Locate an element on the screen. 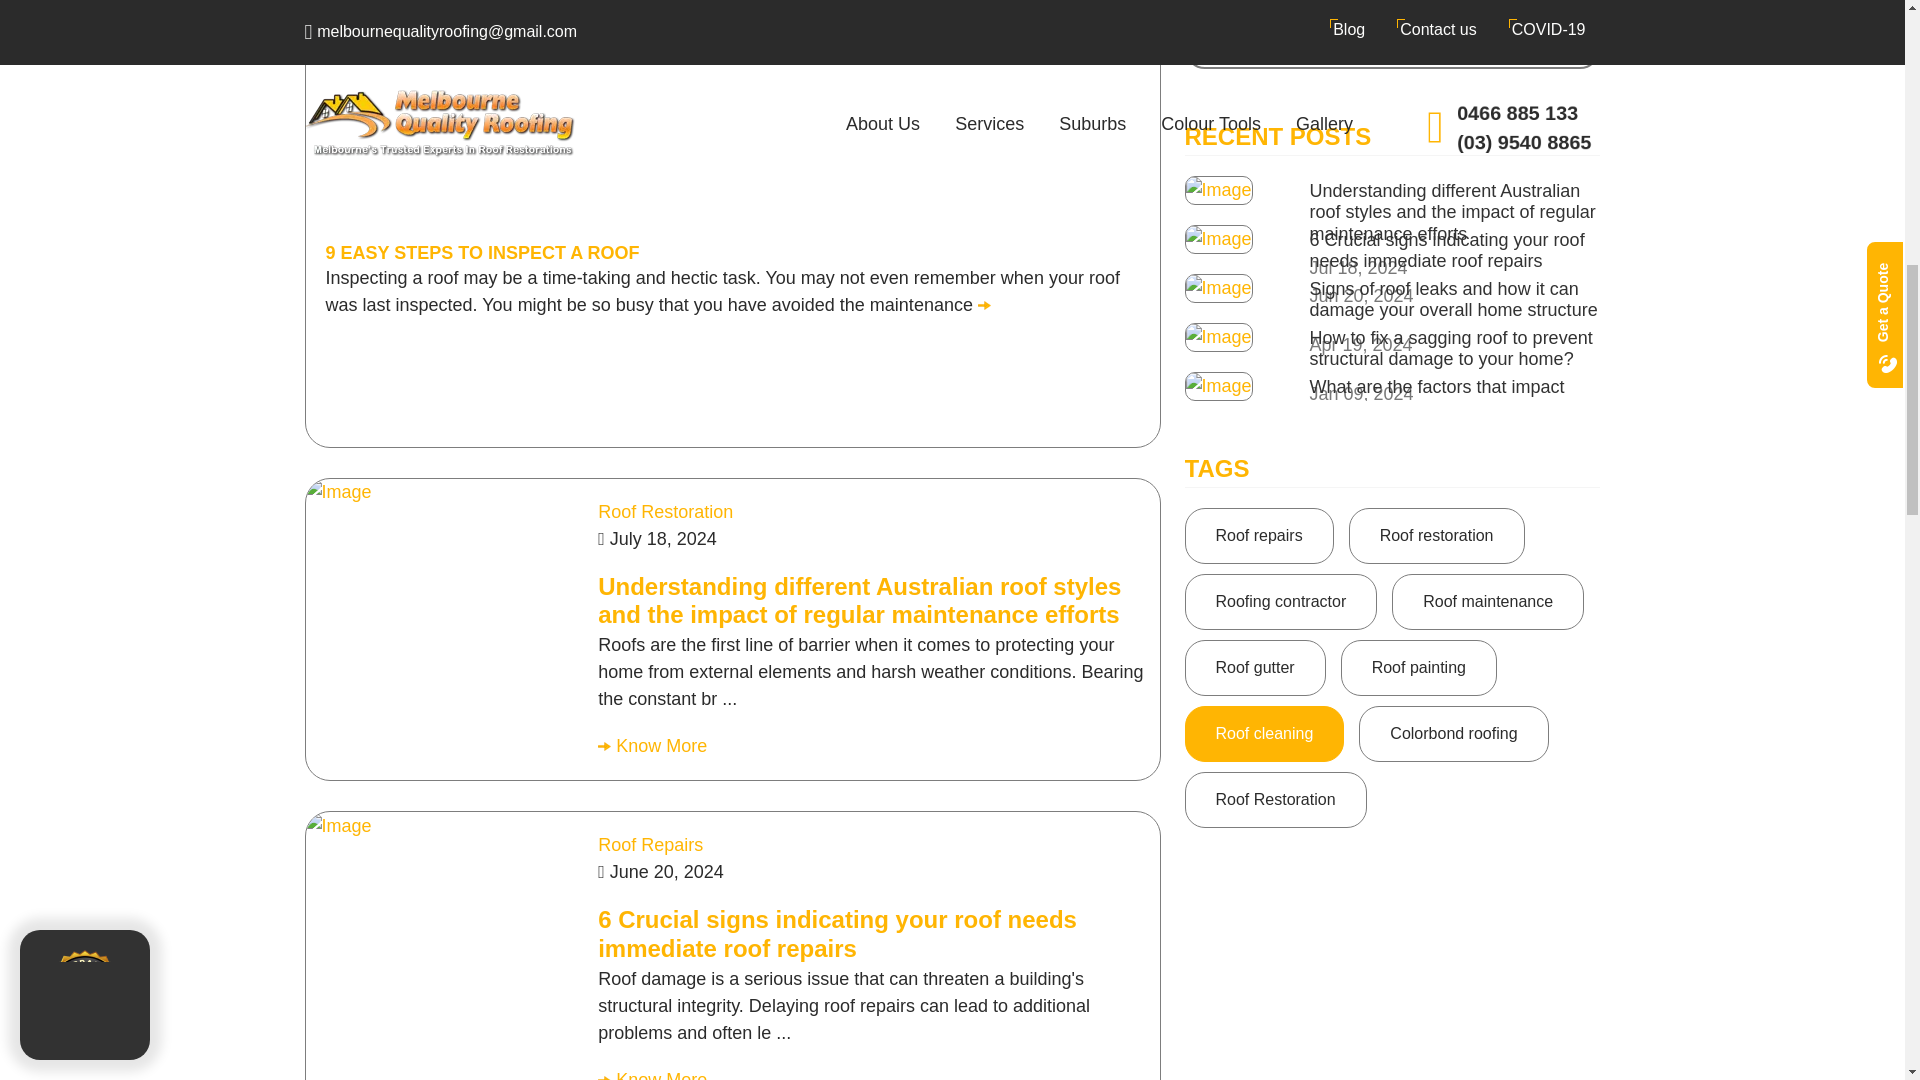  Roof Restoration is located at coordinates (665, 512).